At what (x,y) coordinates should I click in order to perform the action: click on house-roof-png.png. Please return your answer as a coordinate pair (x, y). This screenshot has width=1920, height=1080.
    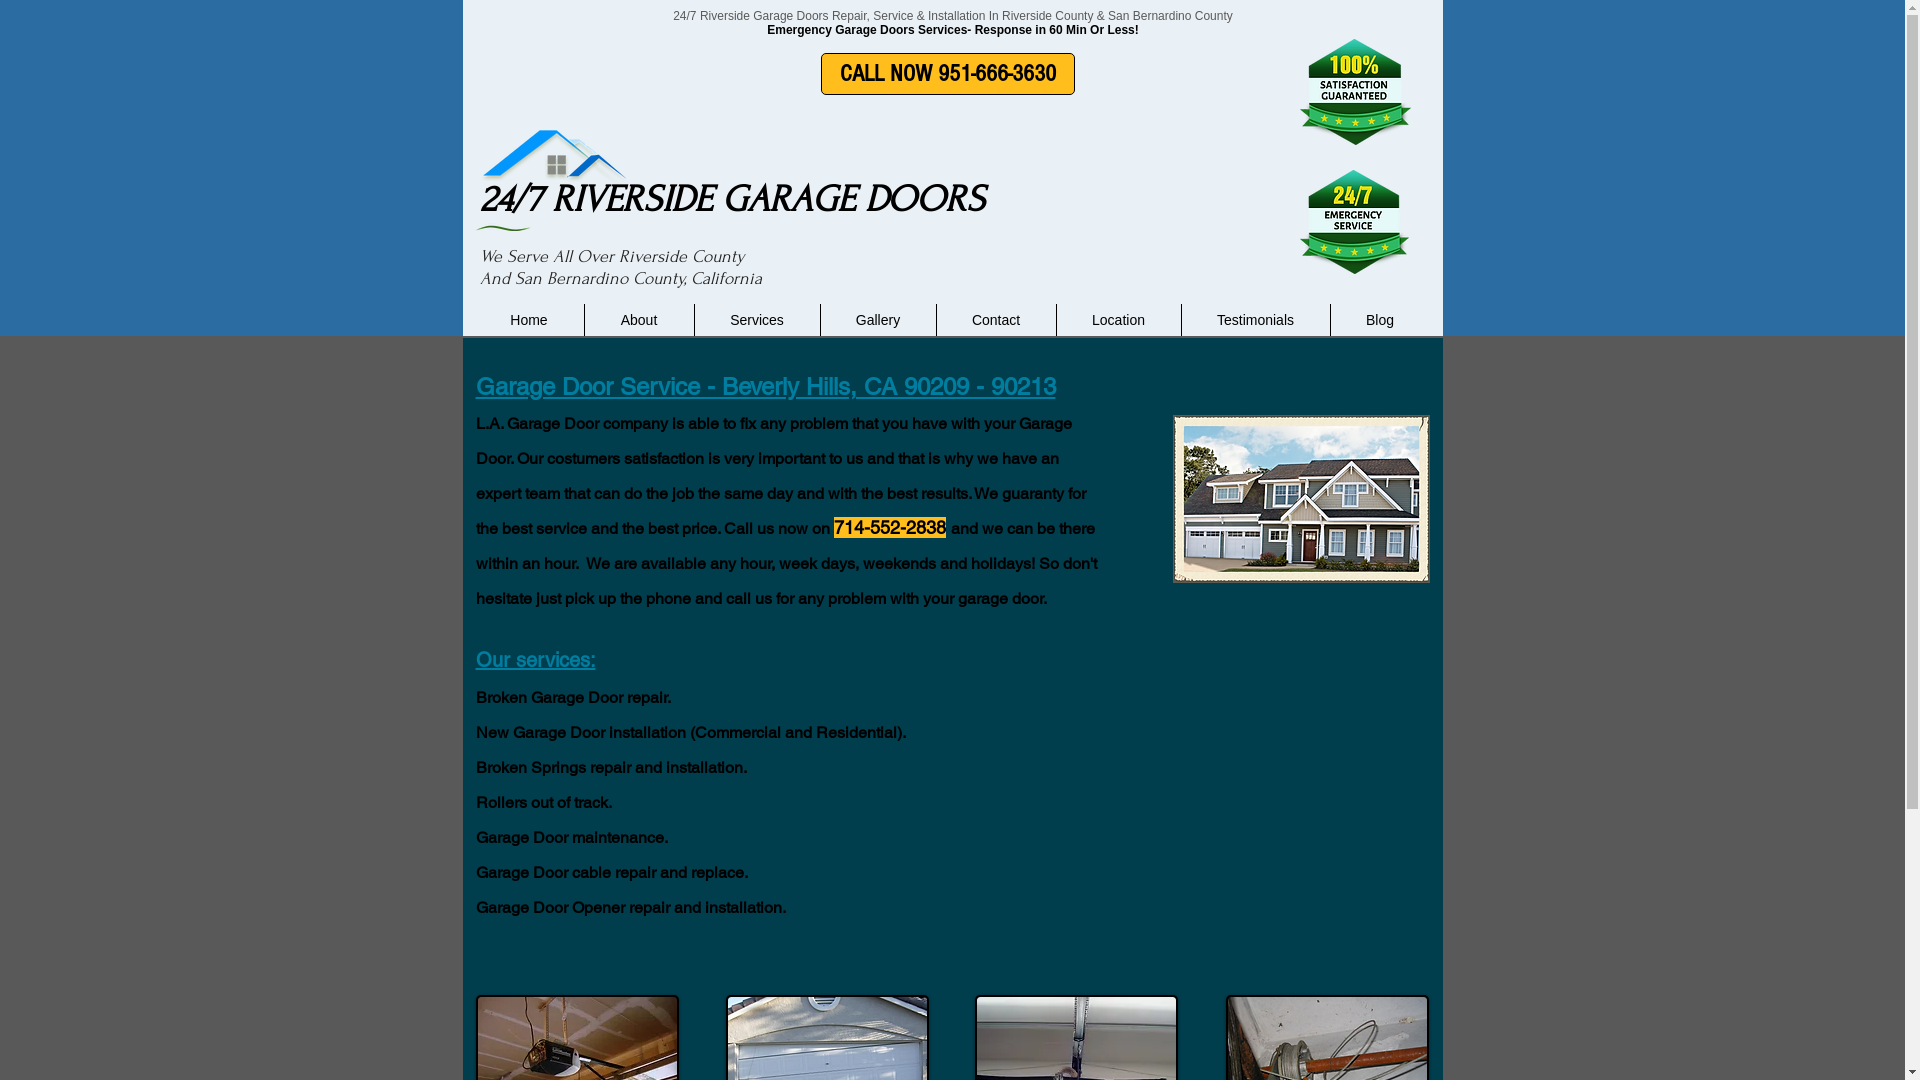
    Looking at the image, I should click on (556, 167).